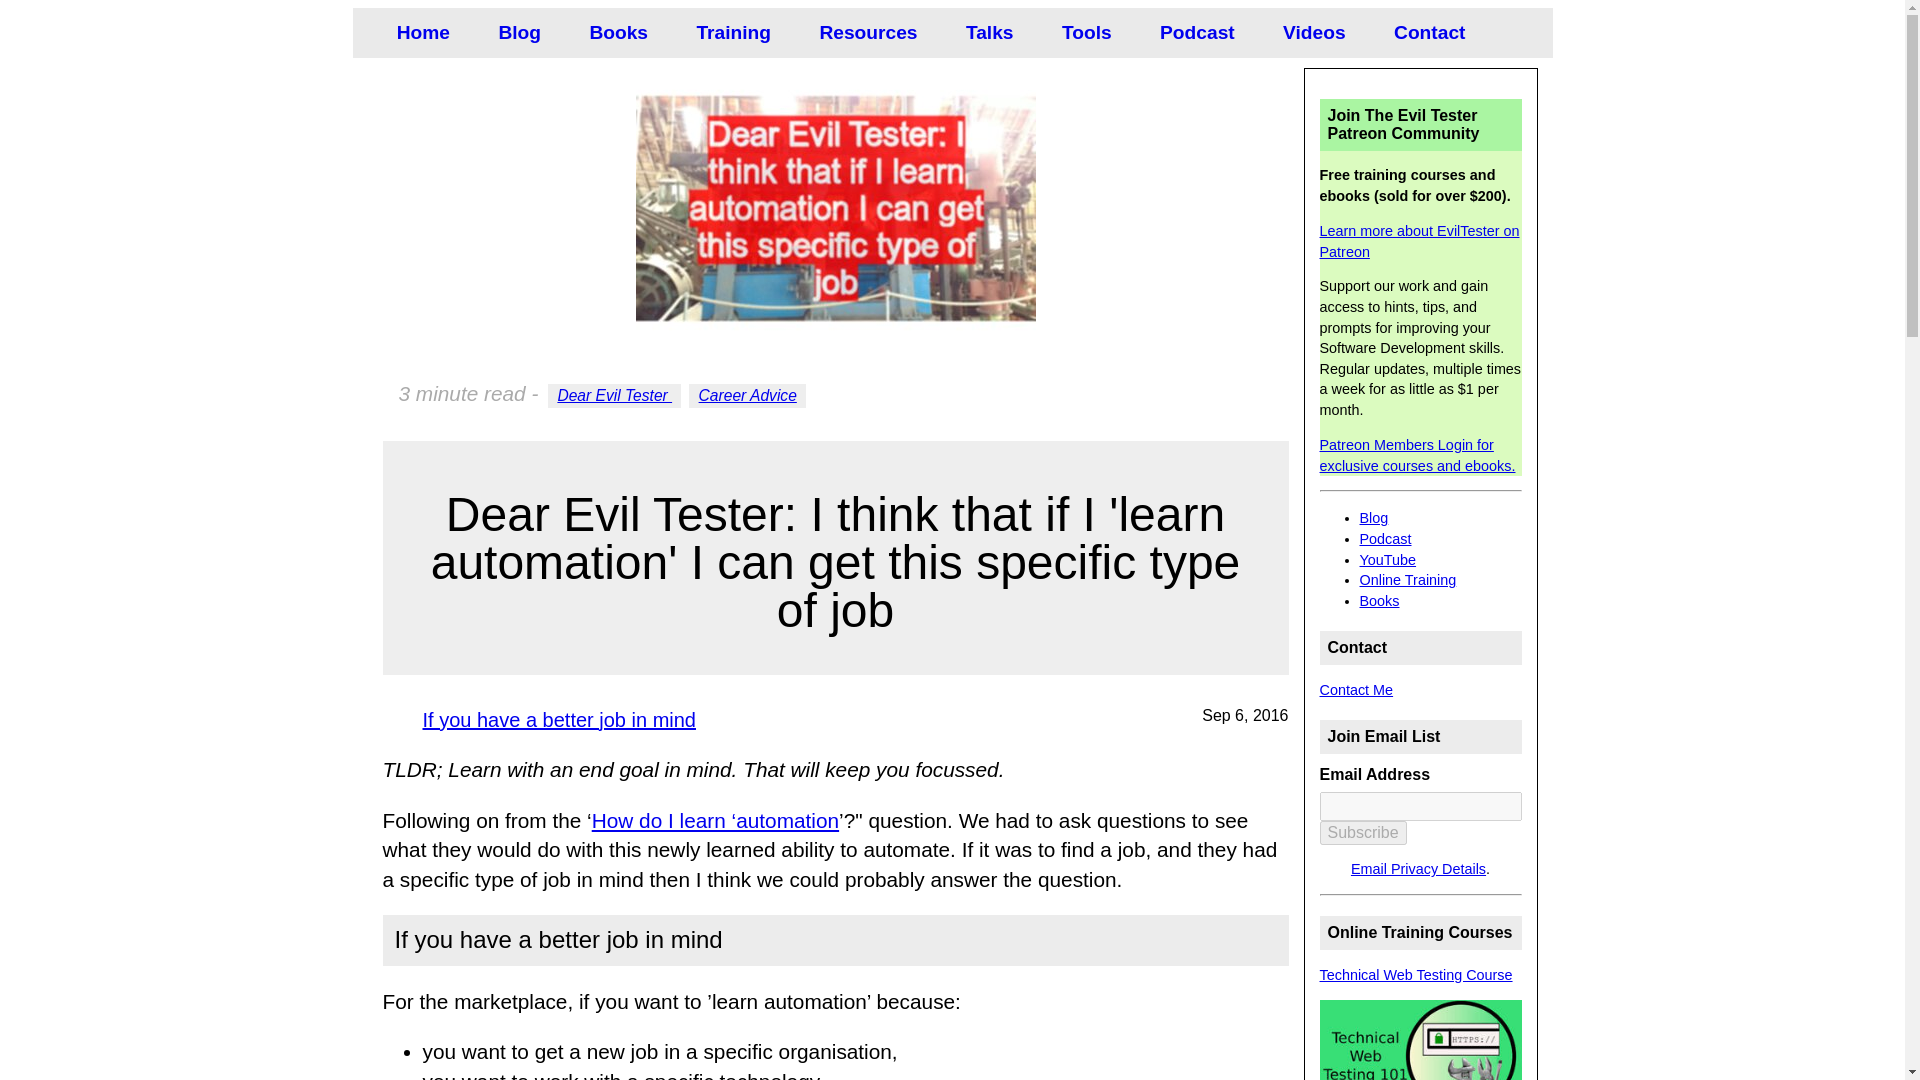  Describe the element at coordinates (514, 32) in the screenshot. I see `Blog` at that location.